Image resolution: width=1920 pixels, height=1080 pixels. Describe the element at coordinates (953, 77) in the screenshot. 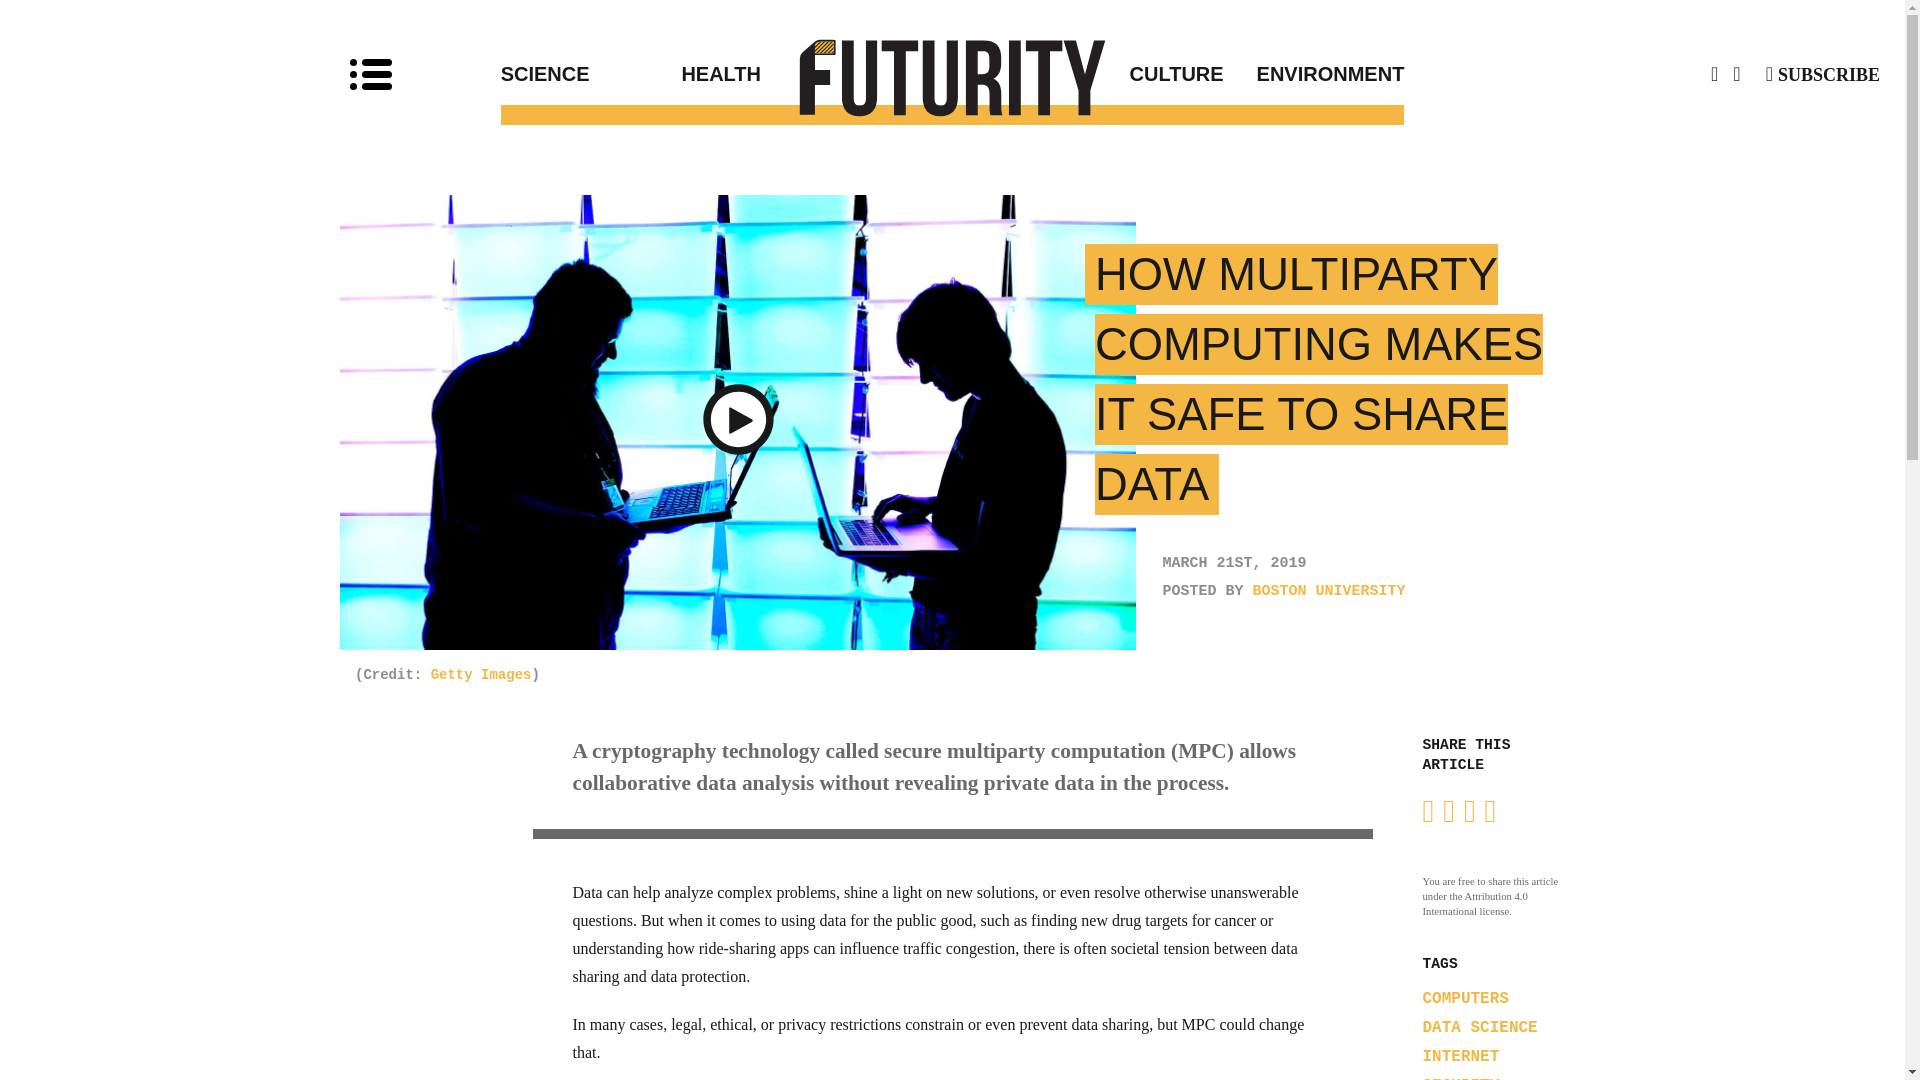

I see `Research news from top universities` at that location.